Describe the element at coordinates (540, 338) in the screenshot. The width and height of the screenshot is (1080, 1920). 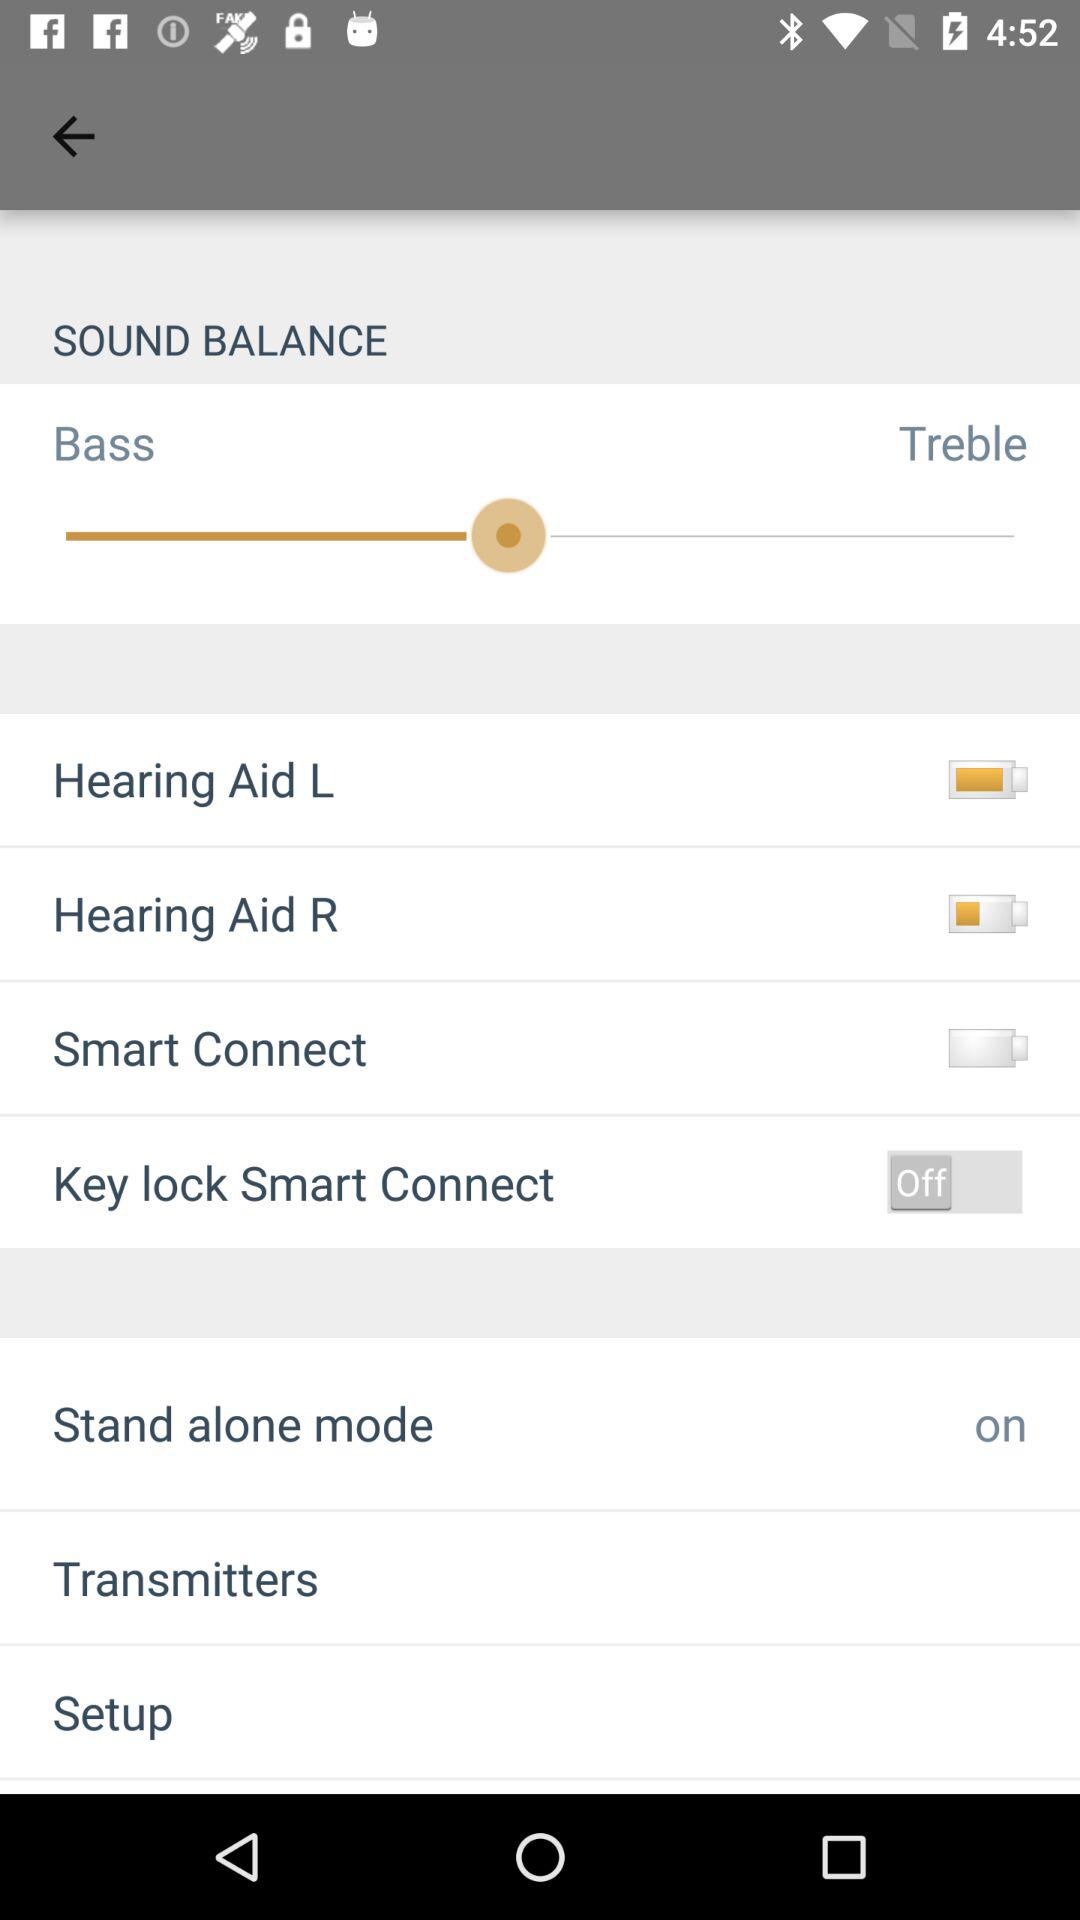
I see `jump to the sound balance item` at that location.